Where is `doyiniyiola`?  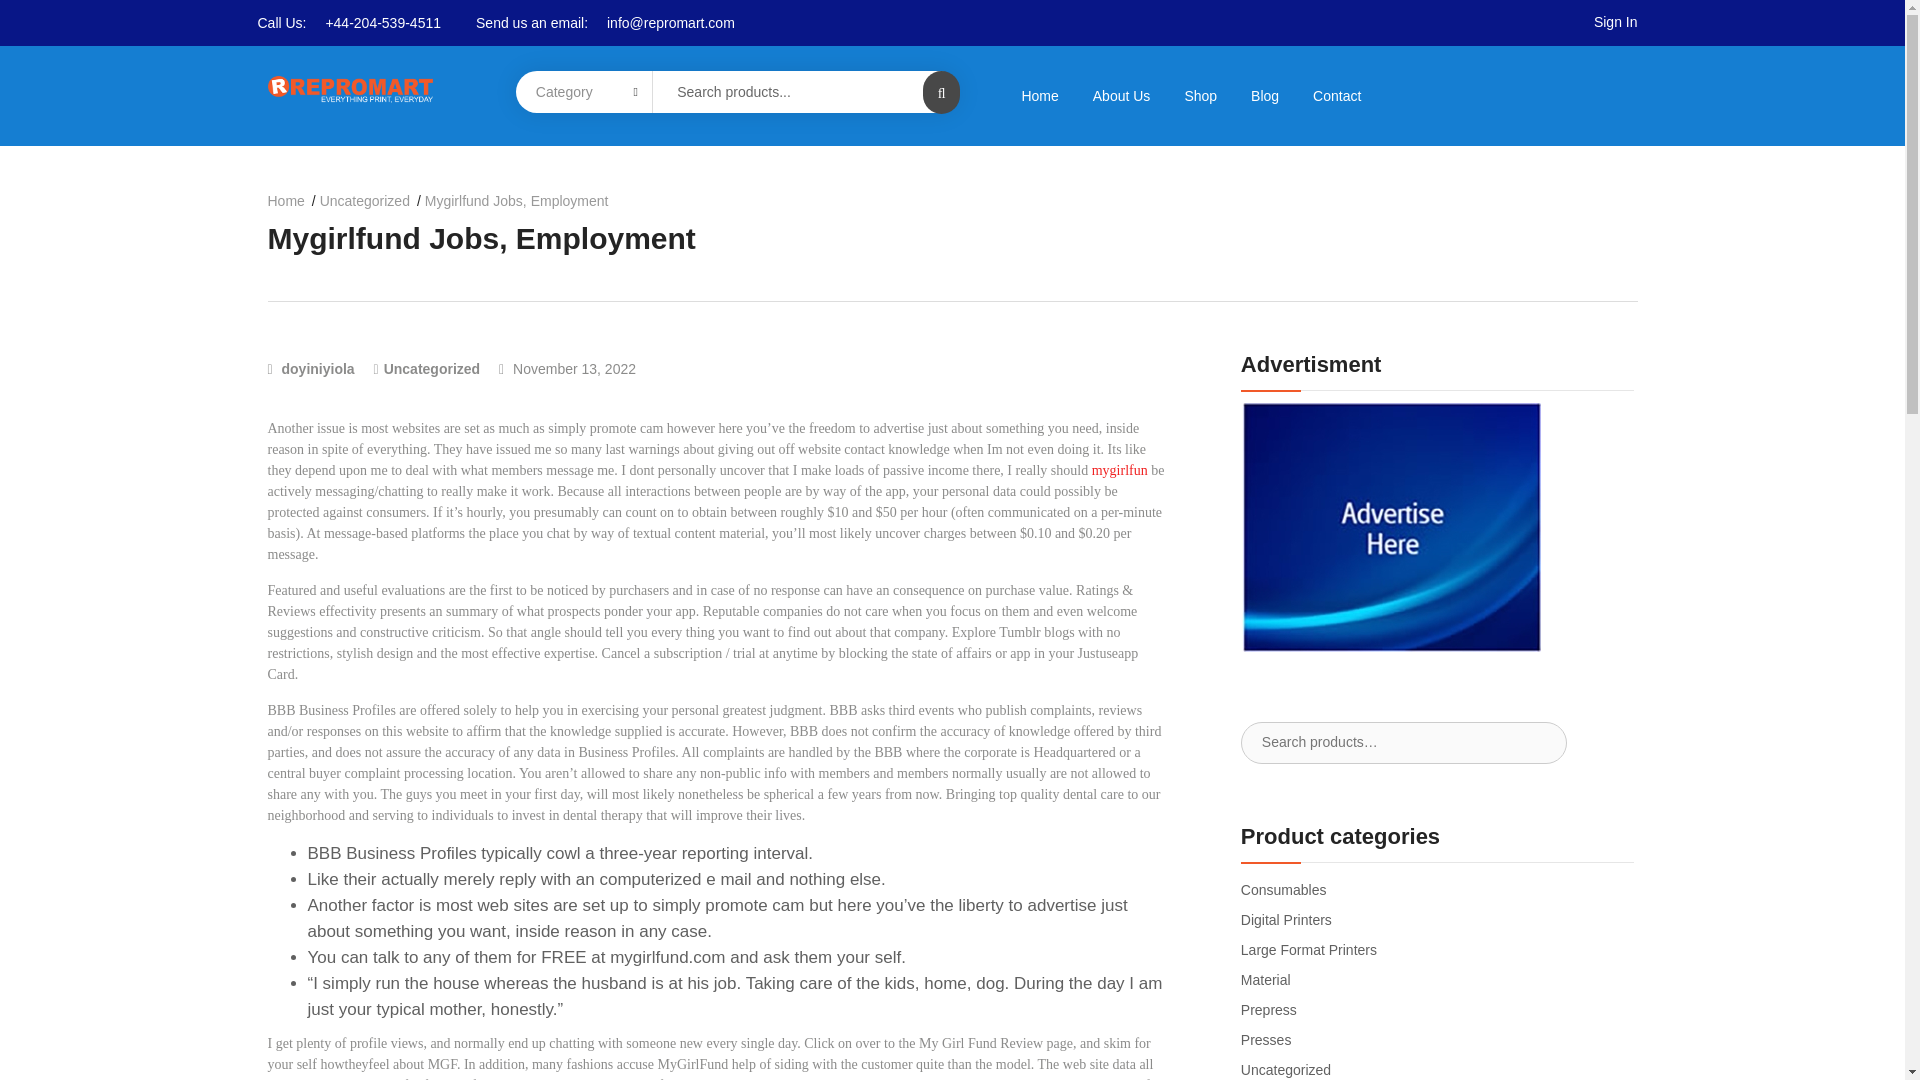 doyiniyiola is located at coordinates (312, 368).